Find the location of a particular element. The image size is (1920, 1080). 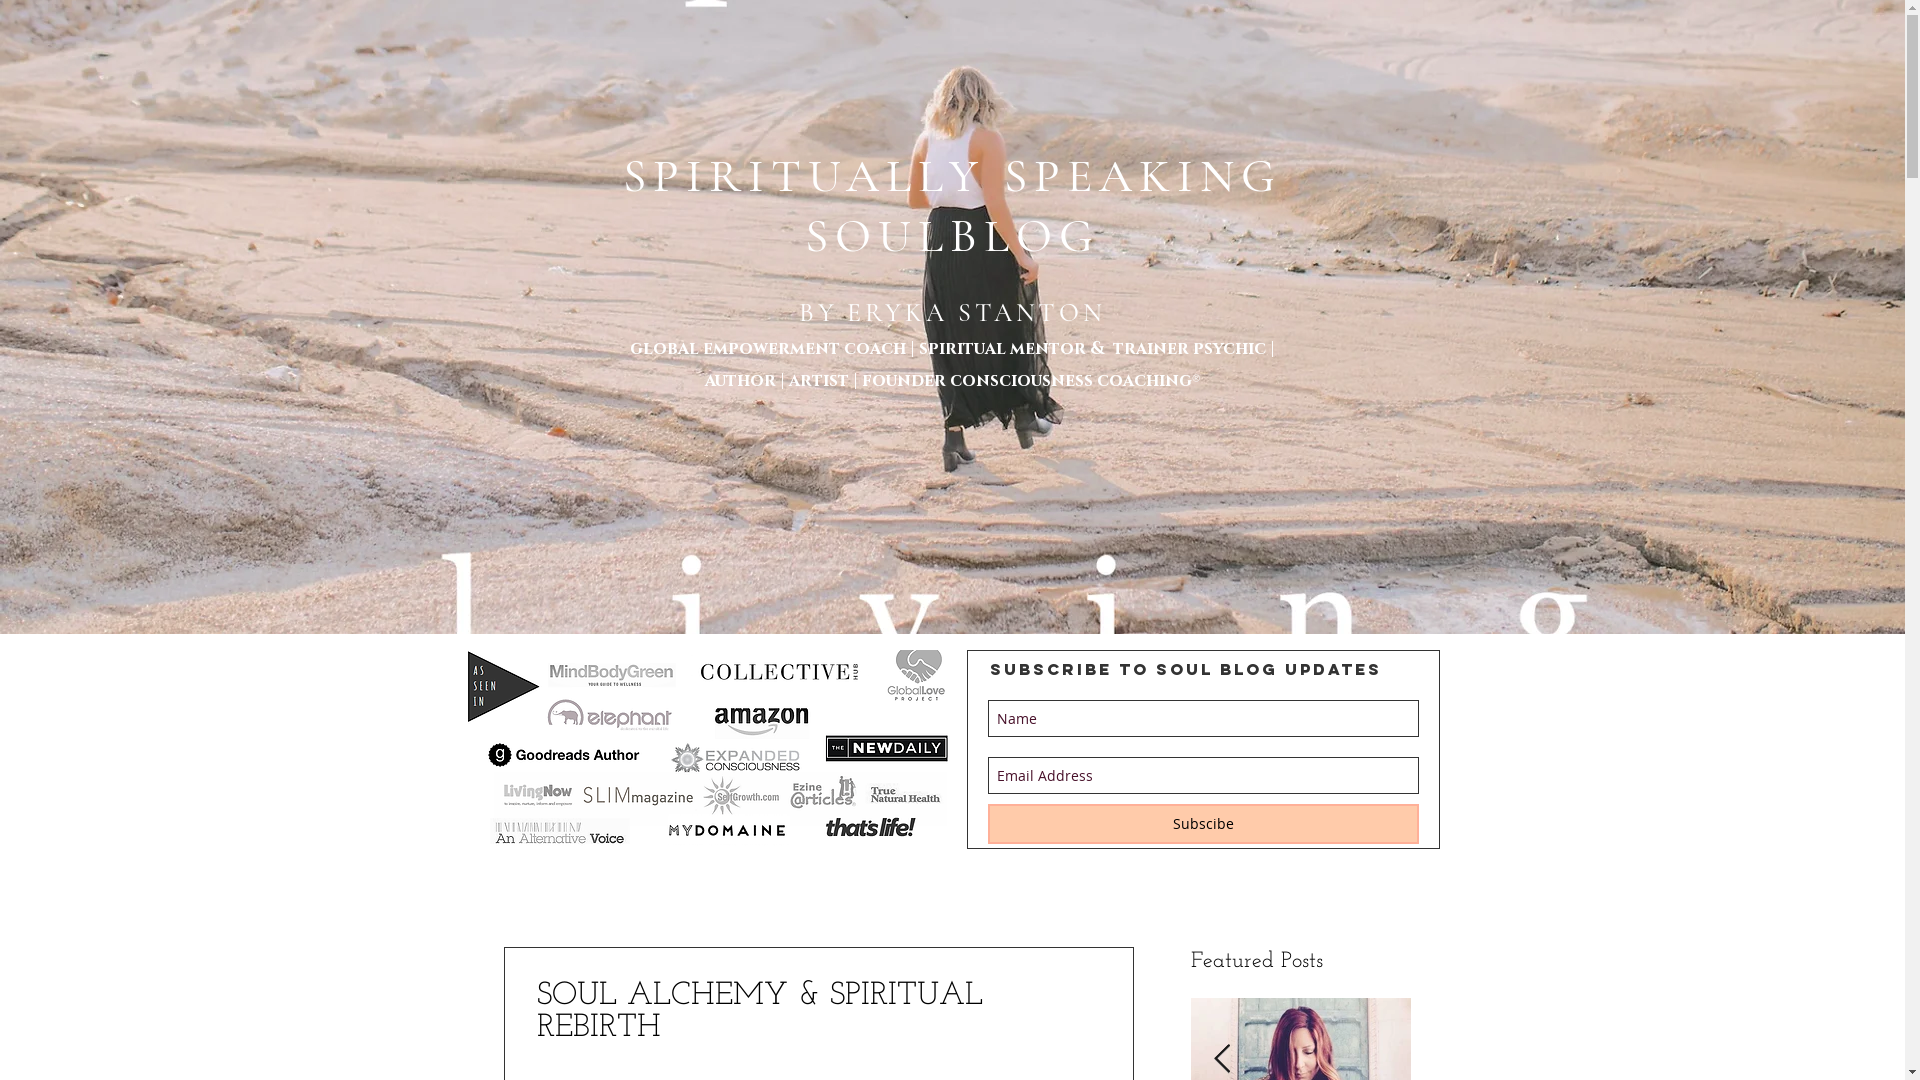

BOOK HERE is located at coordinates (1336, 18).